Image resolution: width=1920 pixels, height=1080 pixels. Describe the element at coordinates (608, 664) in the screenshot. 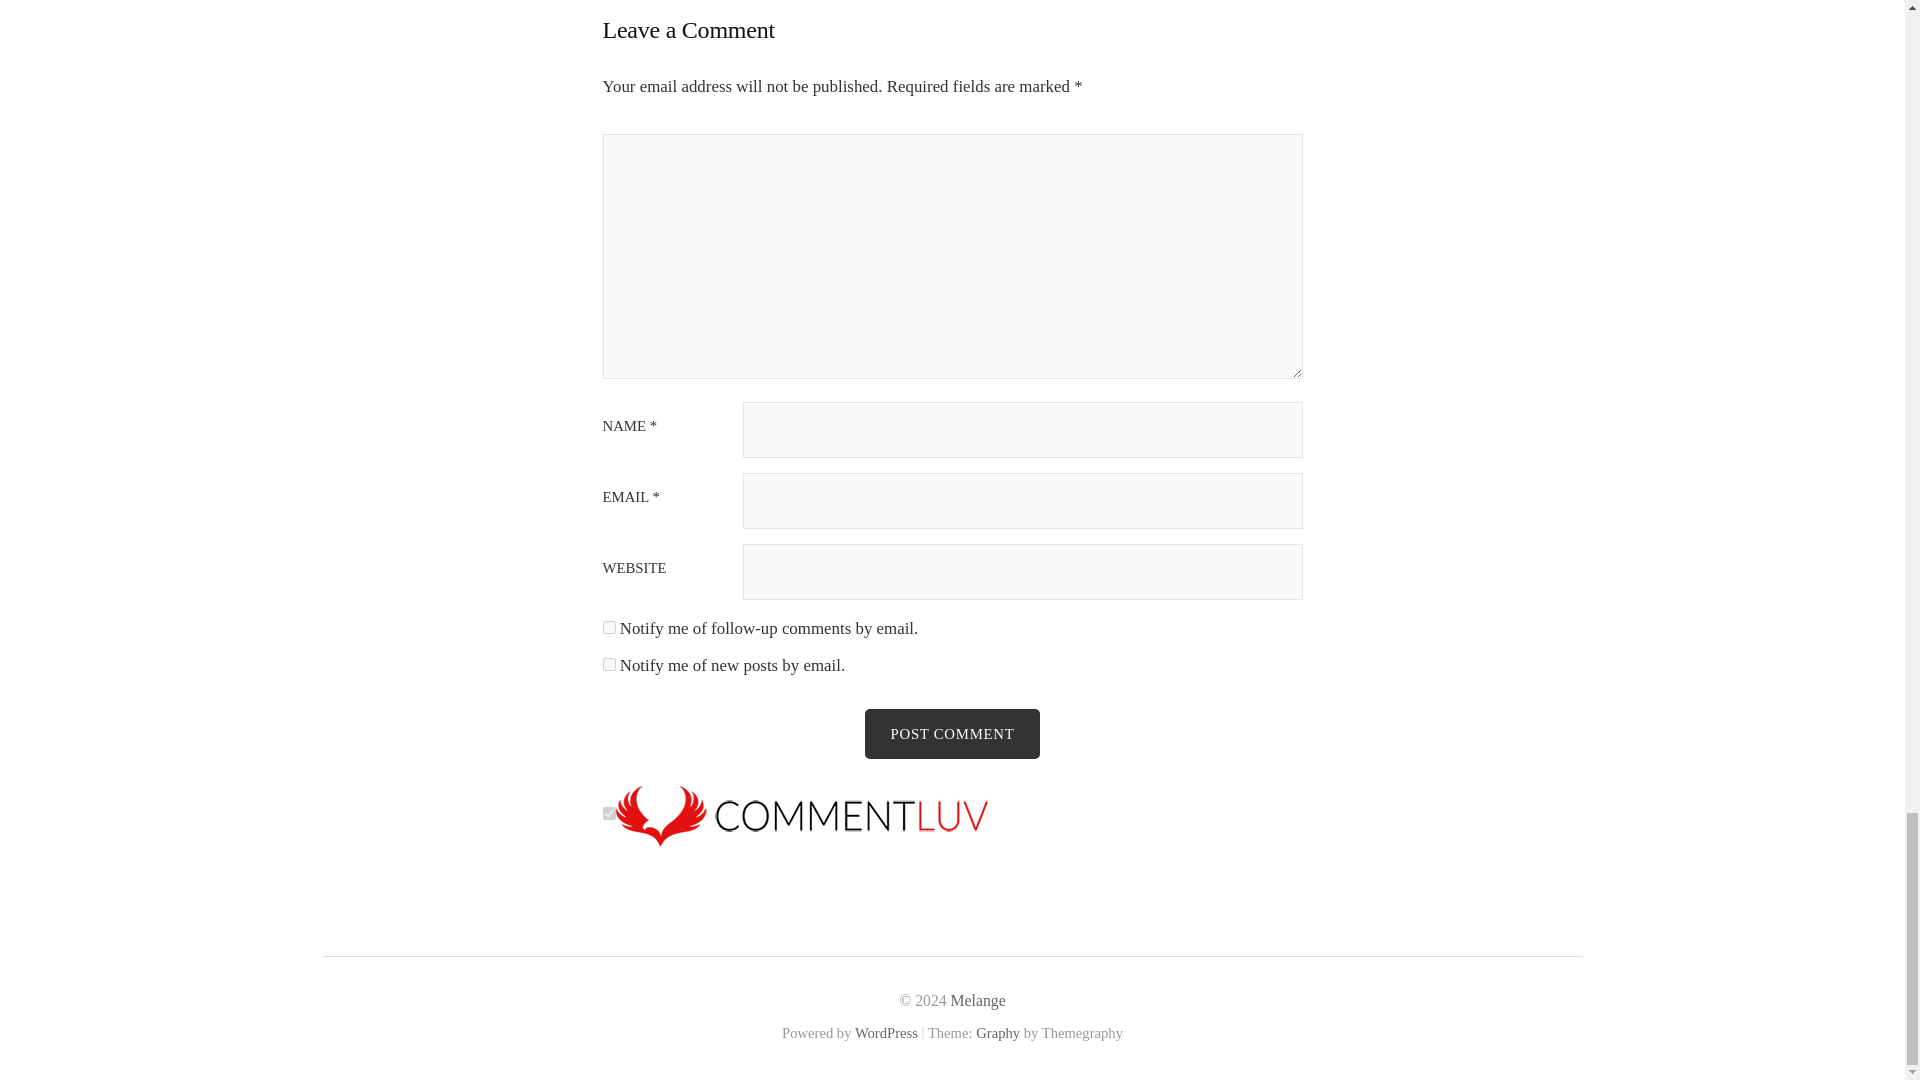

I see `subscribe` at that location.